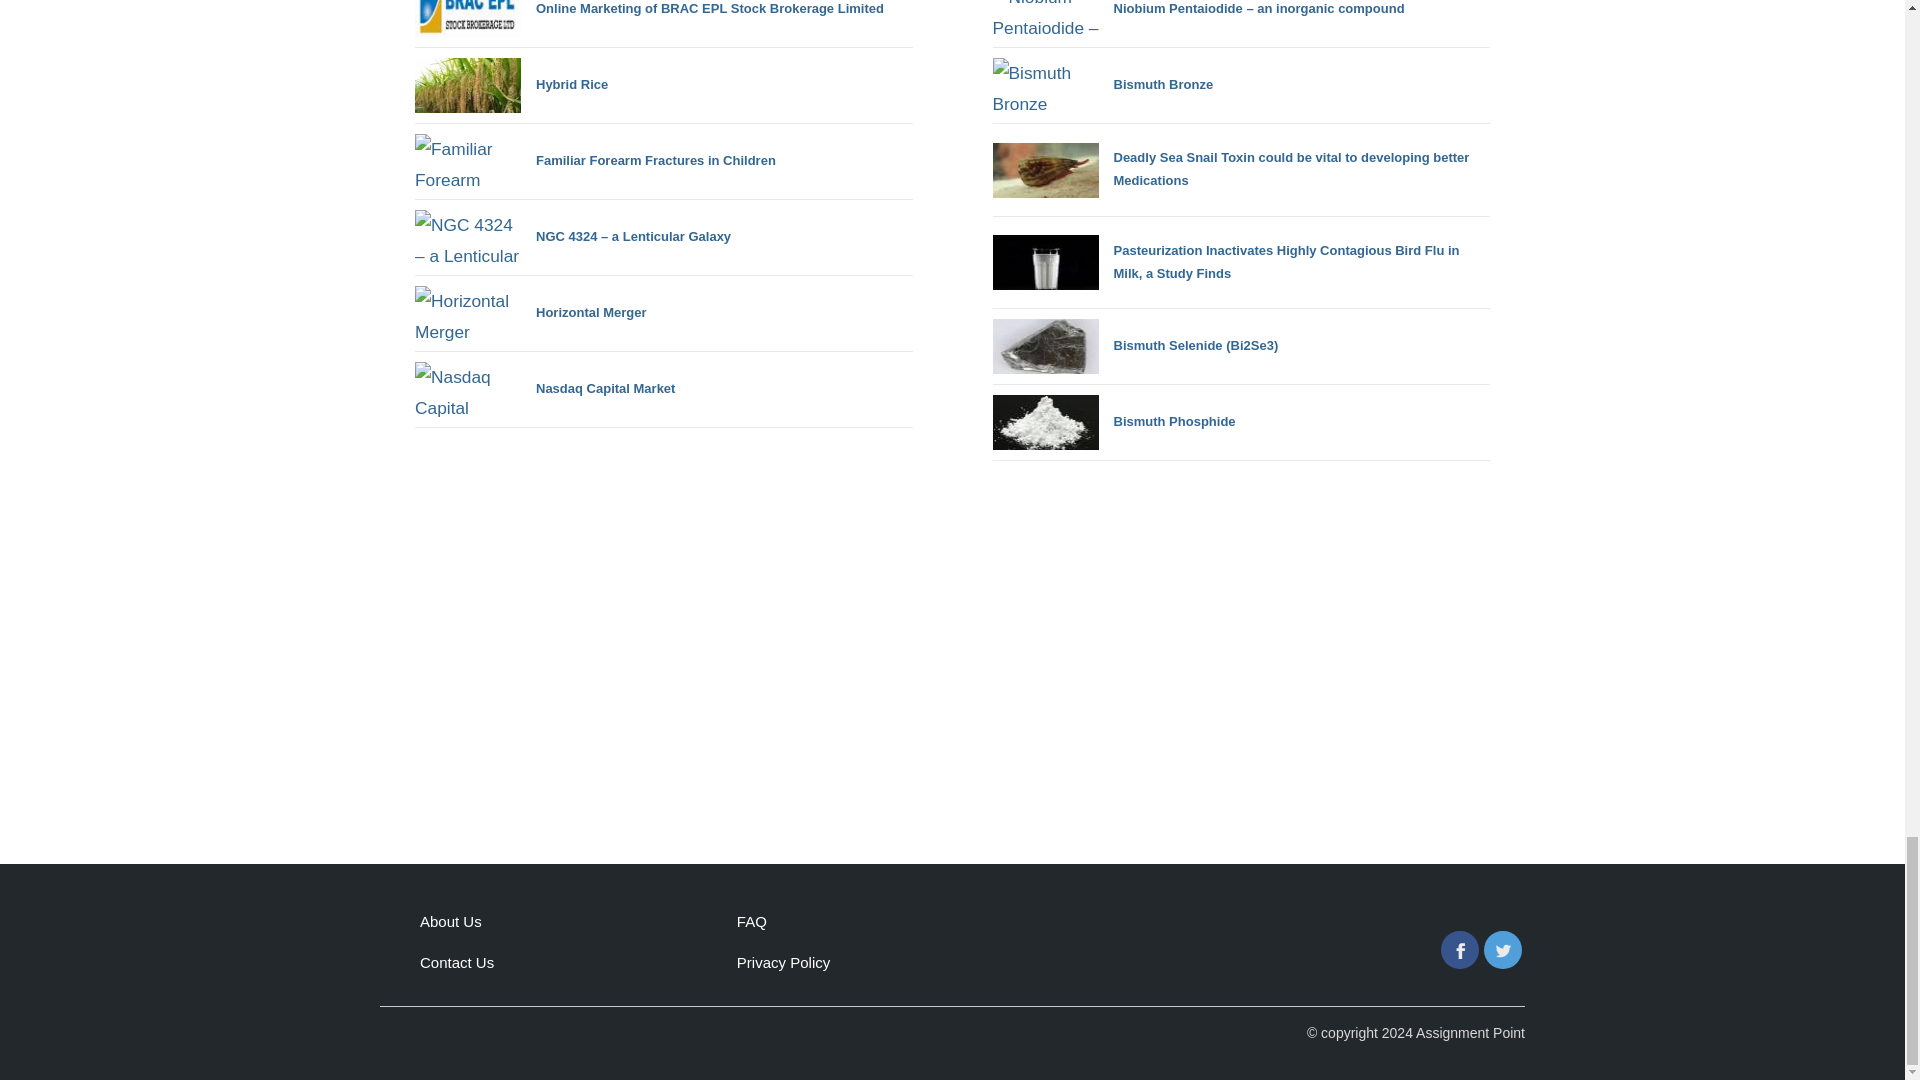 The height and width of the screenshot is (1080, 1920). What do you see at coordinates (1102, 86) in the screenshot?
I see `Bismuth Bronze` at bounding box center [1102, 86].